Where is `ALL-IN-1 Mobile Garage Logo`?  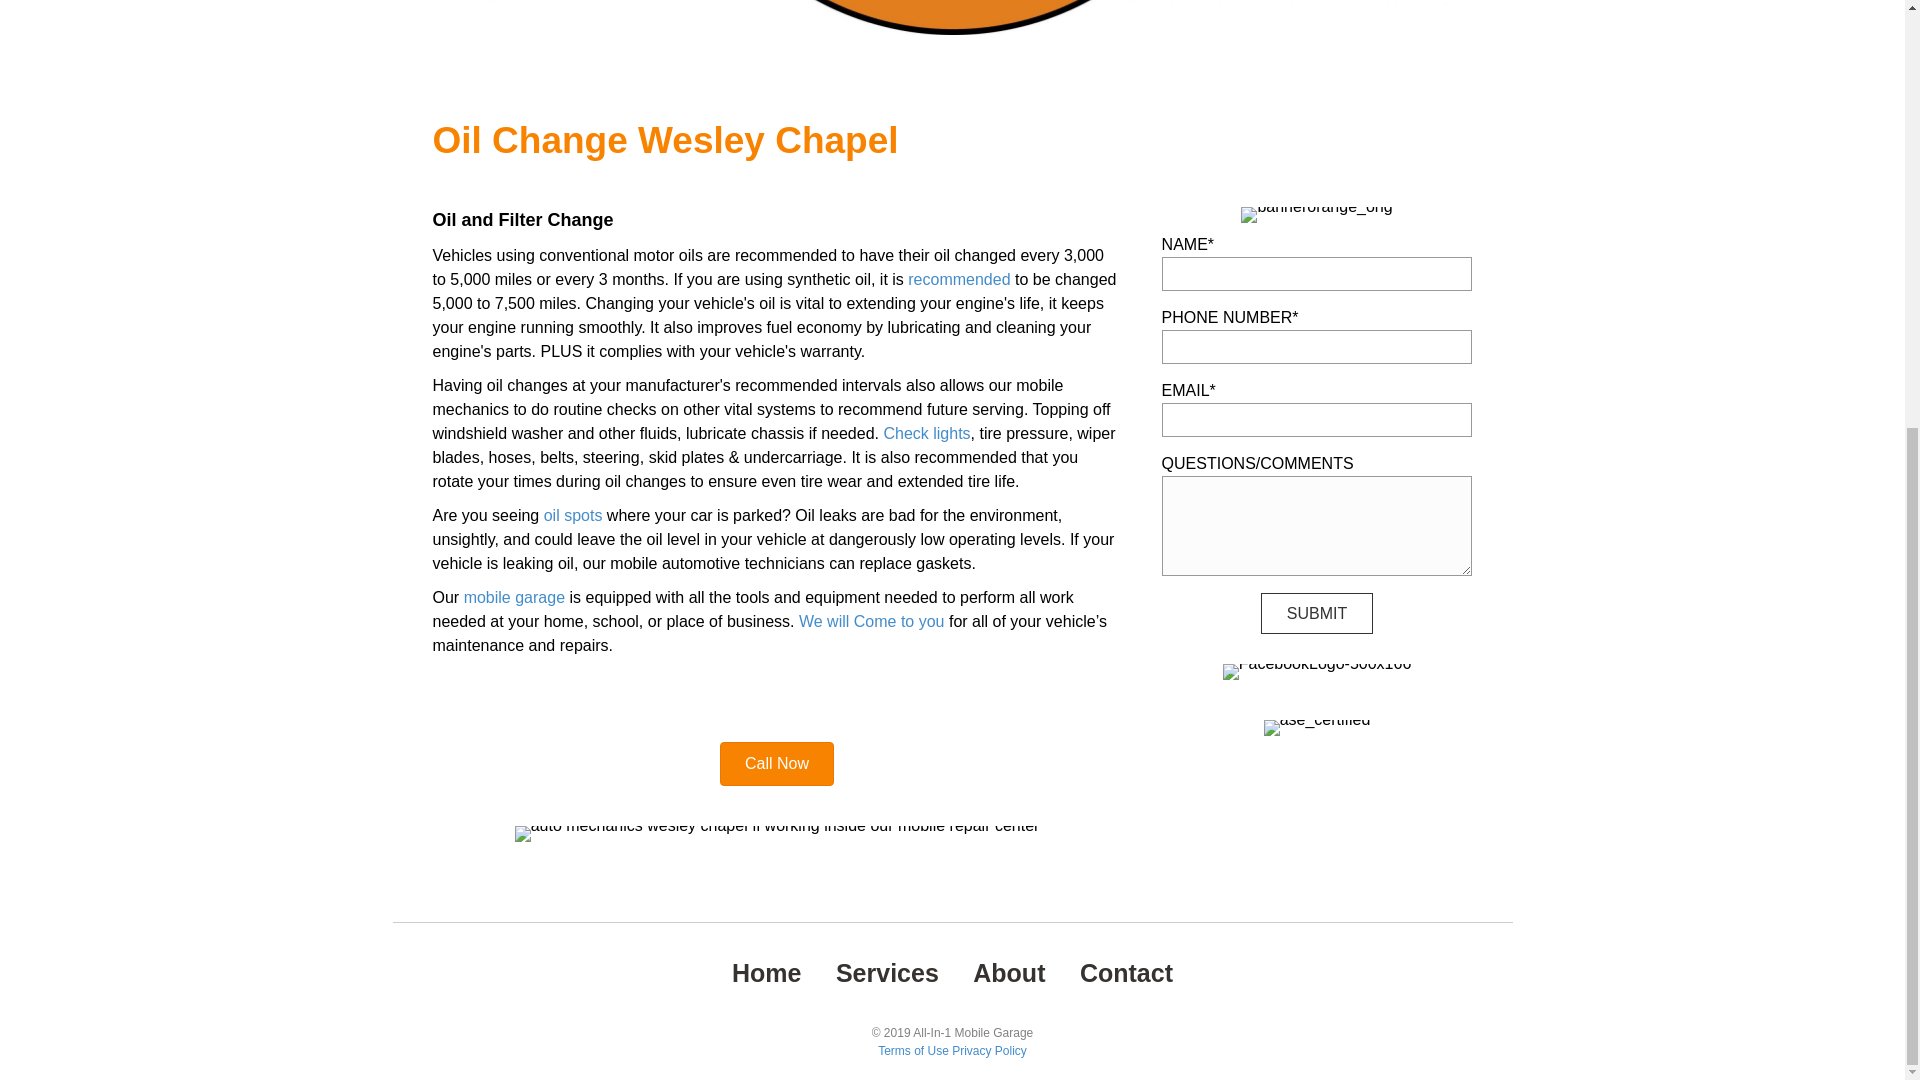 ALL-IN-1 Mobile Garage Logo is located at coordinates (951, 17).